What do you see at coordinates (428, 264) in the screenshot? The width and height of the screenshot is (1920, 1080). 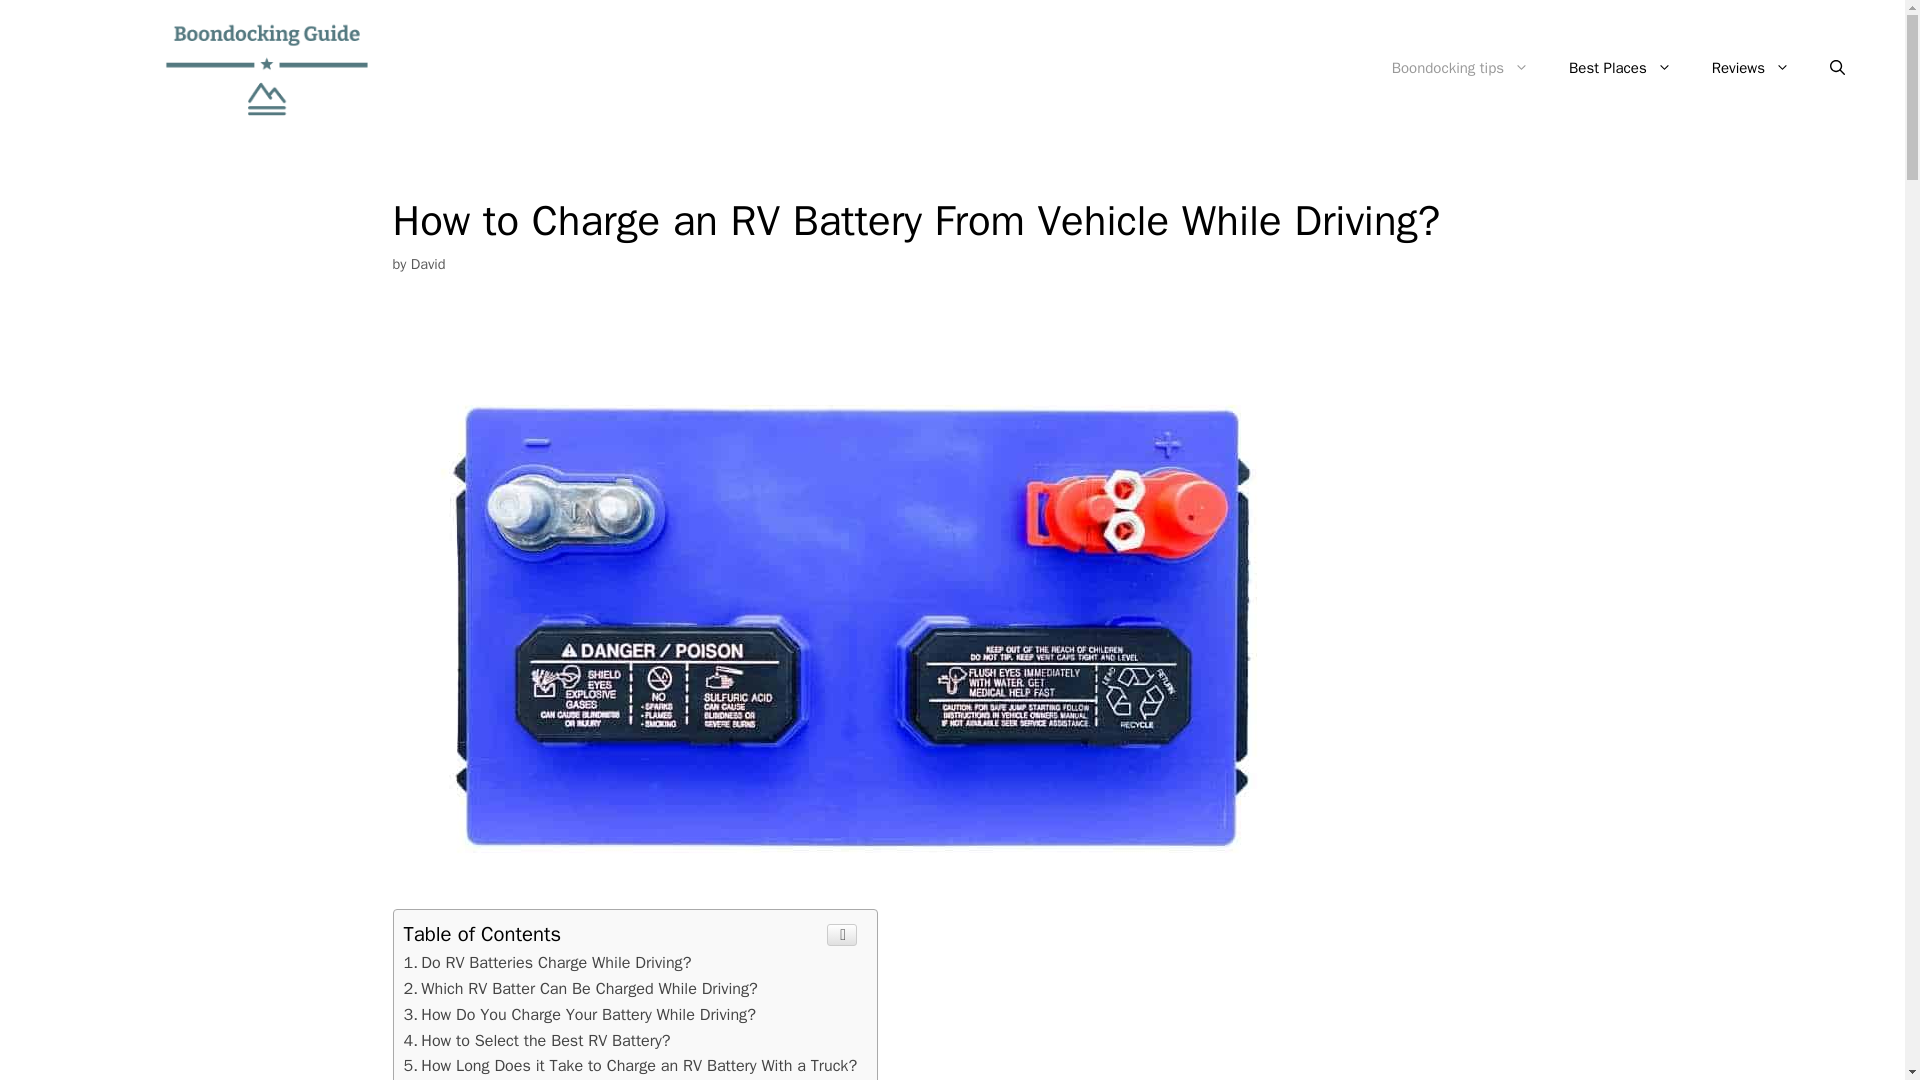 I see `David` at bounding box center [428, 264].